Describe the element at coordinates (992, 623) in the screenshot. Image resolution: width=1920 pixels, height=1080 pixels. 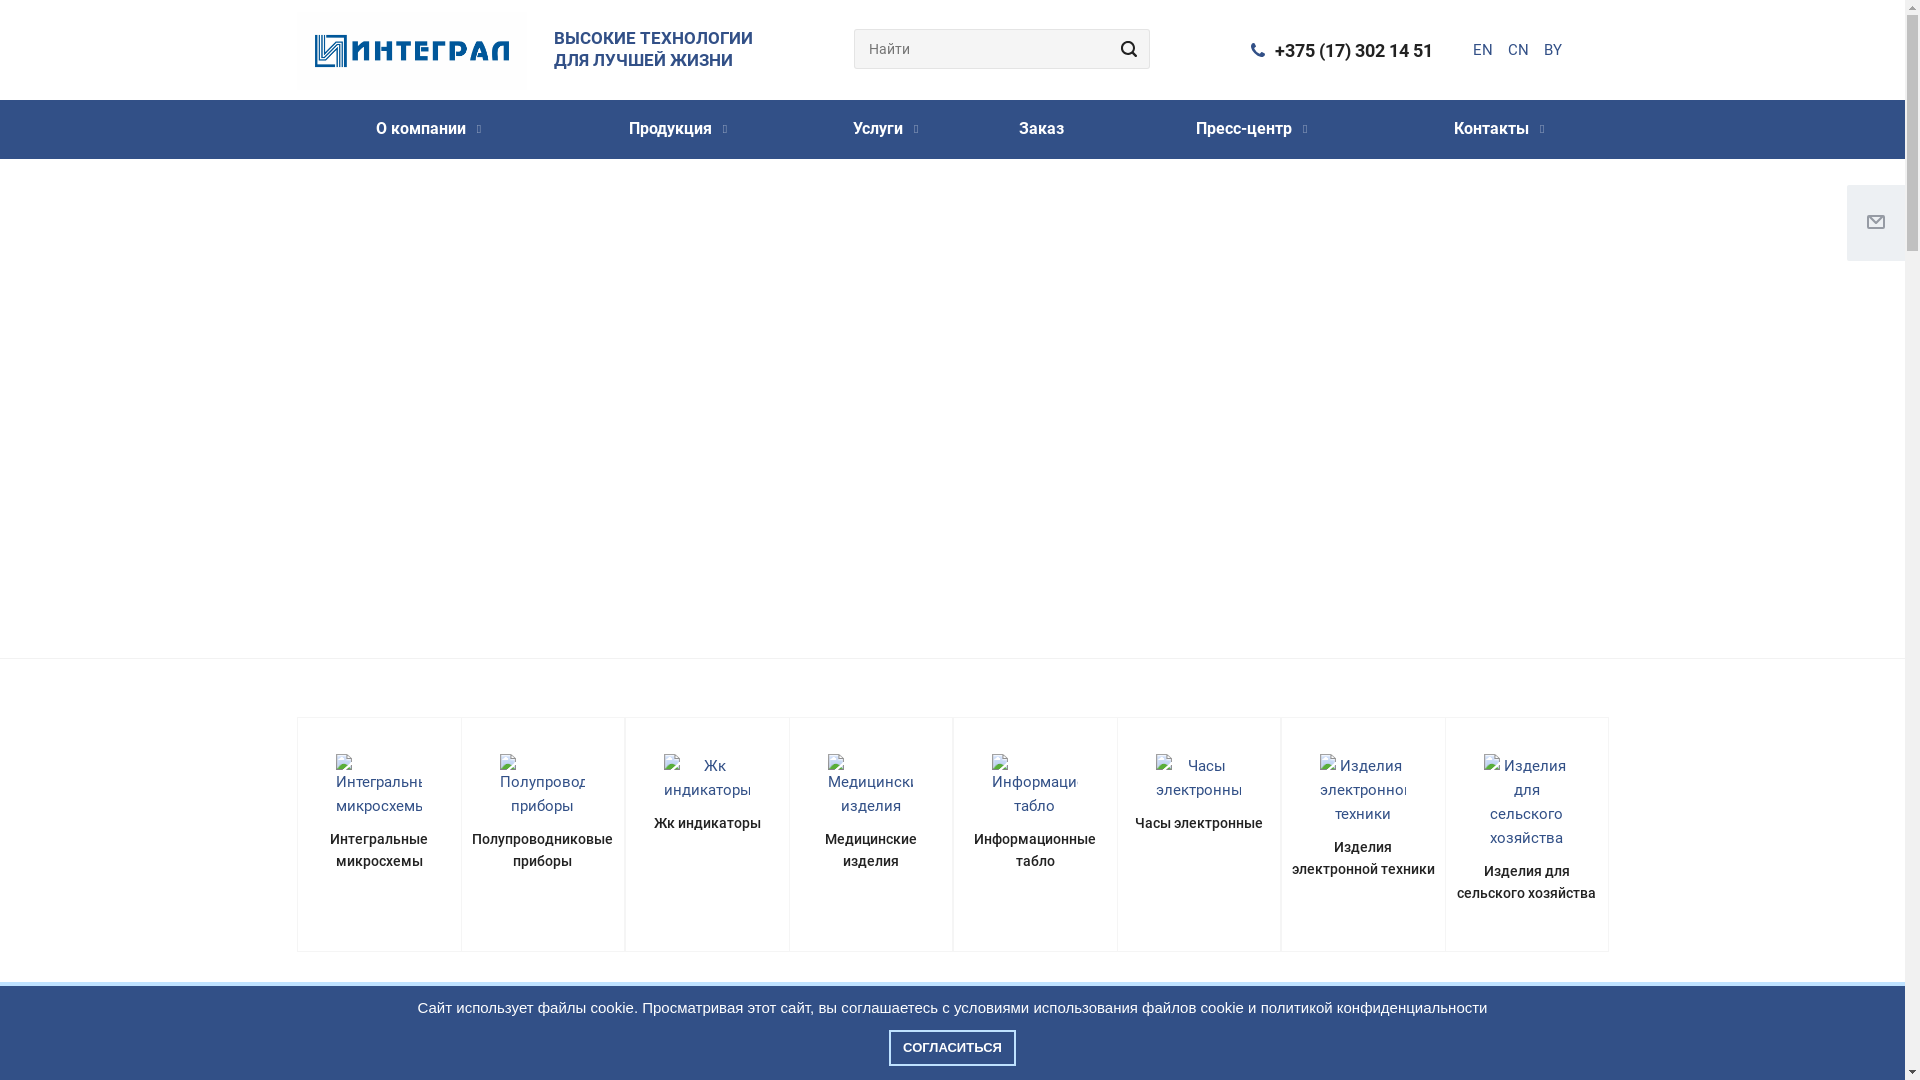
I see `5` at that location.